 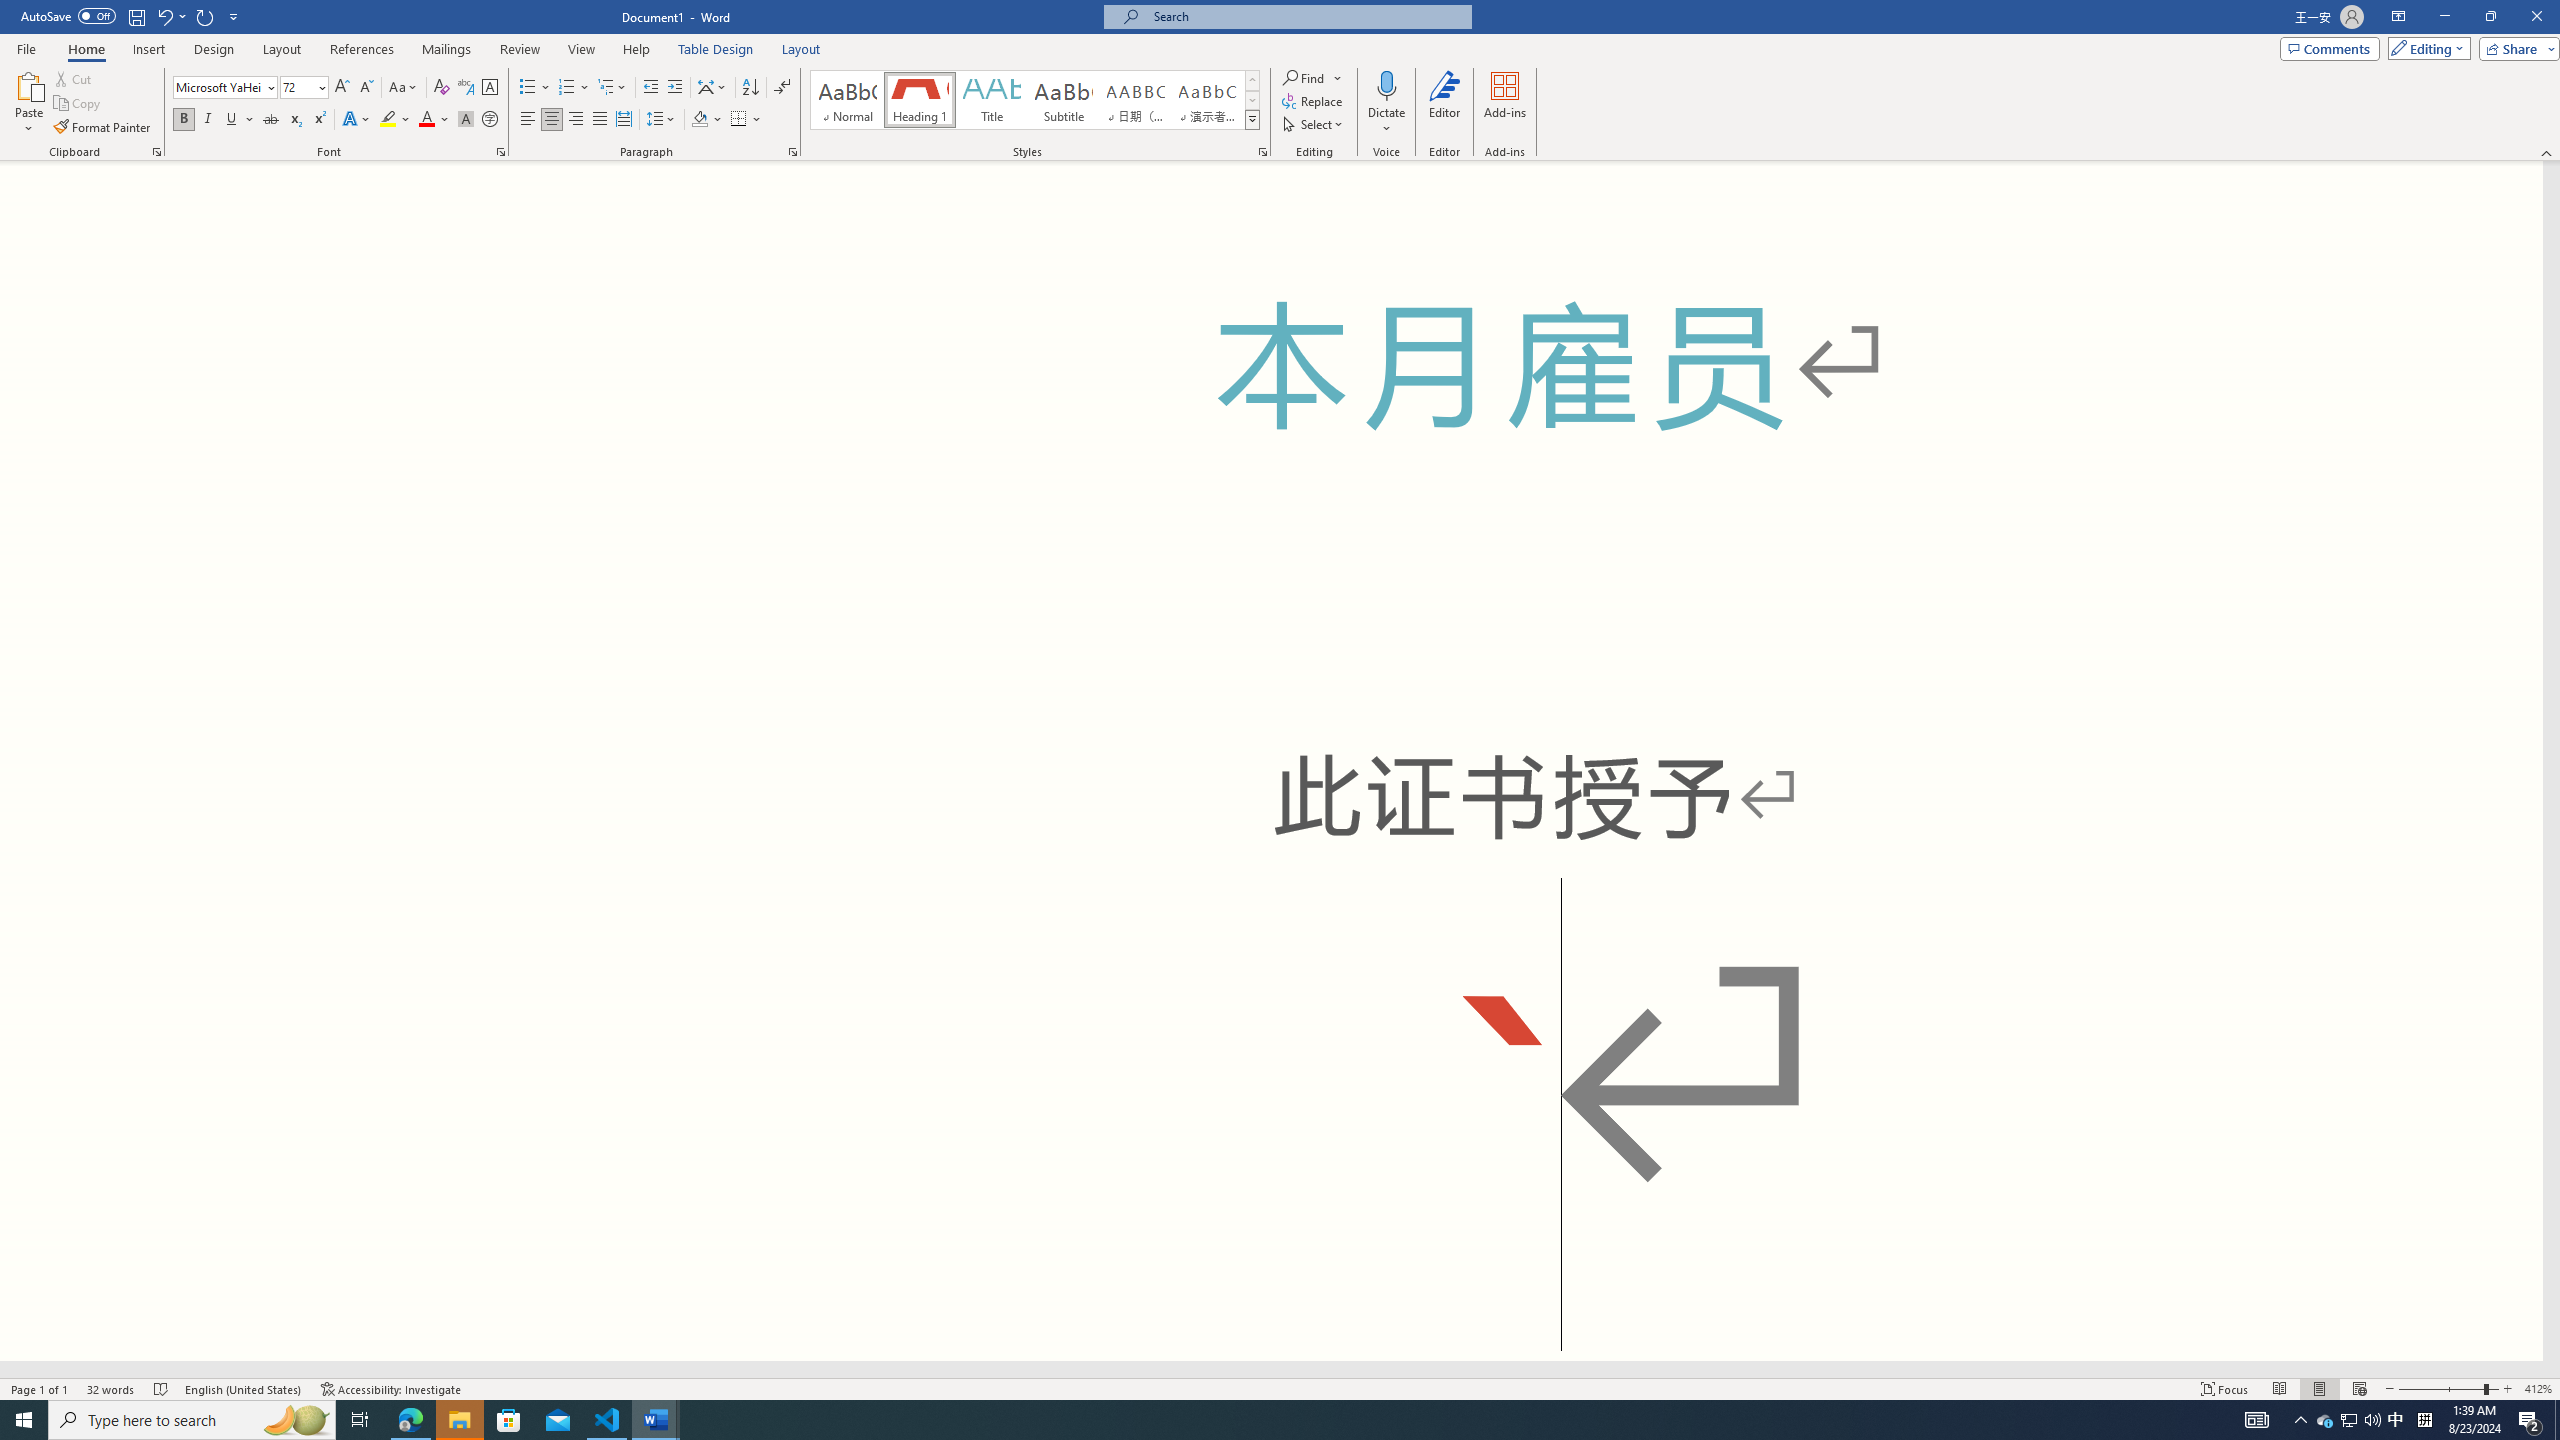 I want to click on Editing, so click(x=2425, y=48).